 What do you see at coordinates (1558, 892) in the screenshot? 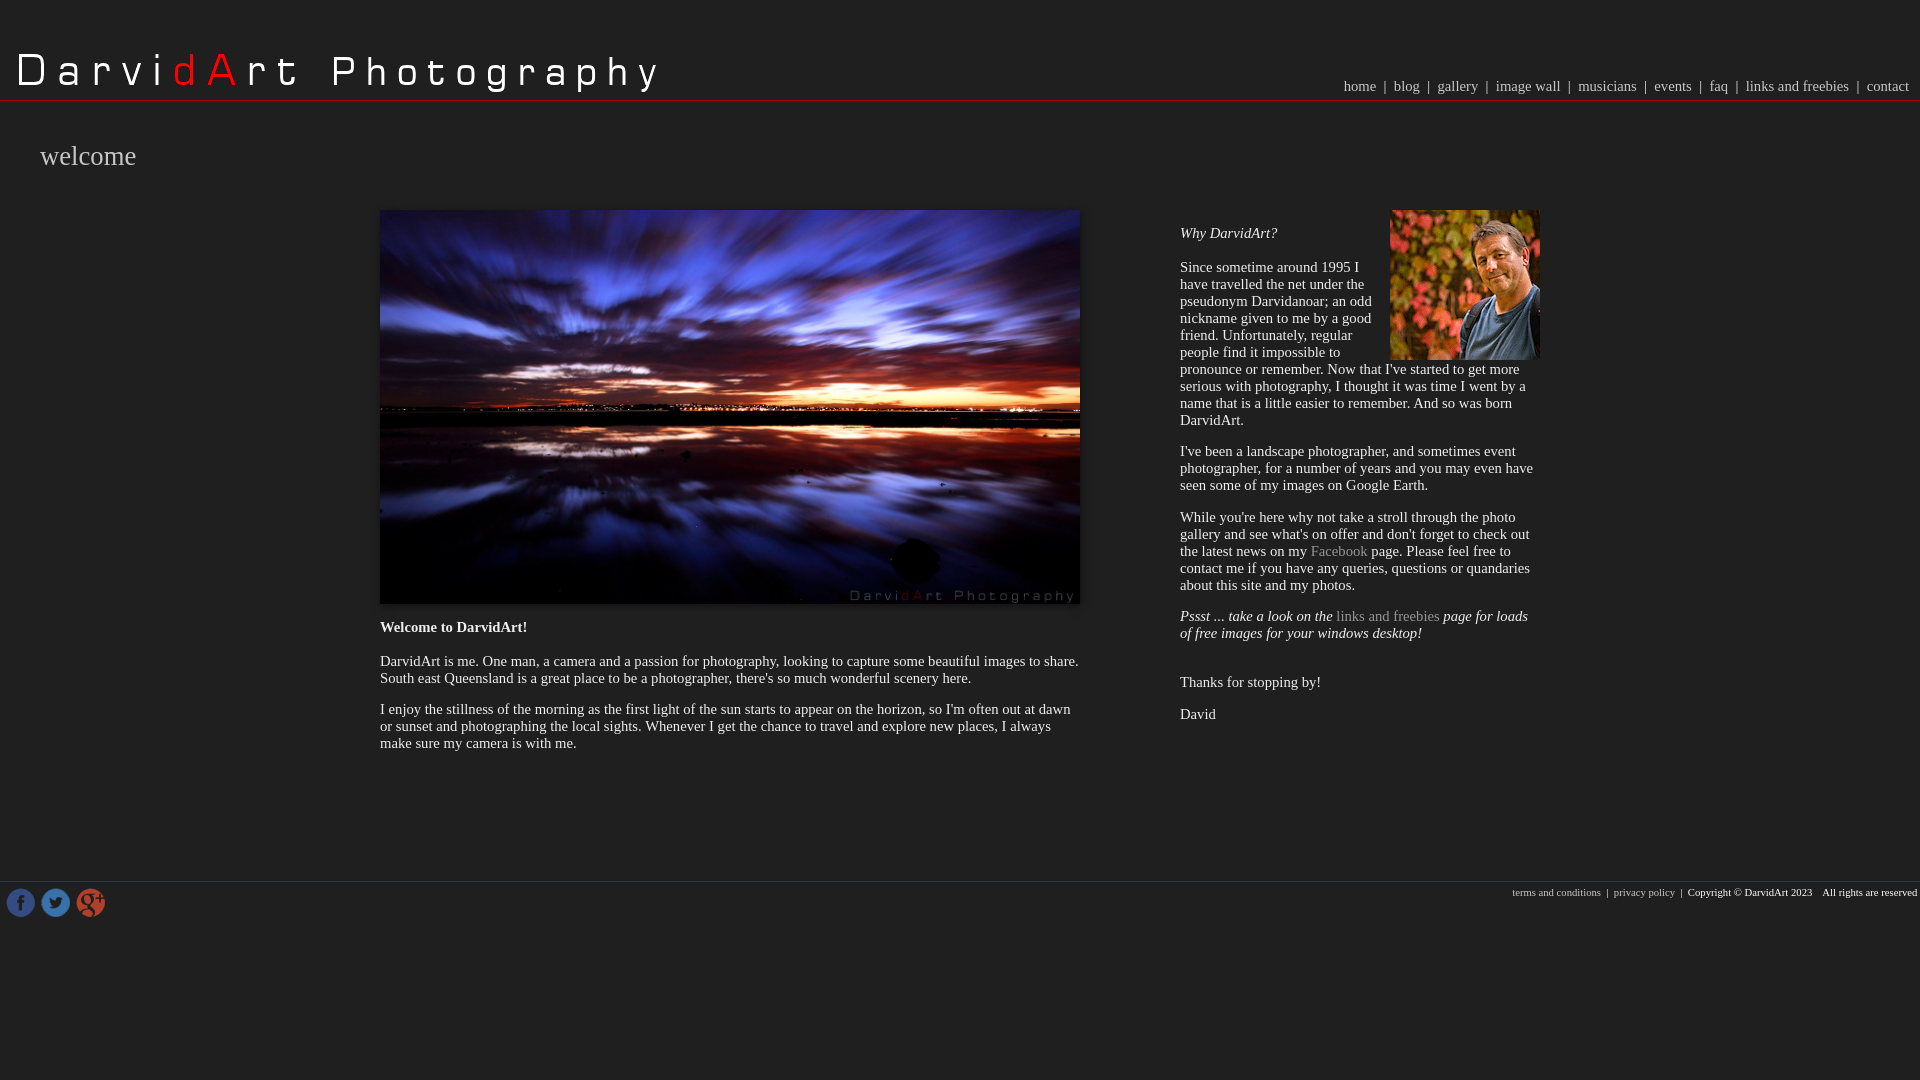
I see ` terms and conditions  ` at bounding box center [1558, 892].